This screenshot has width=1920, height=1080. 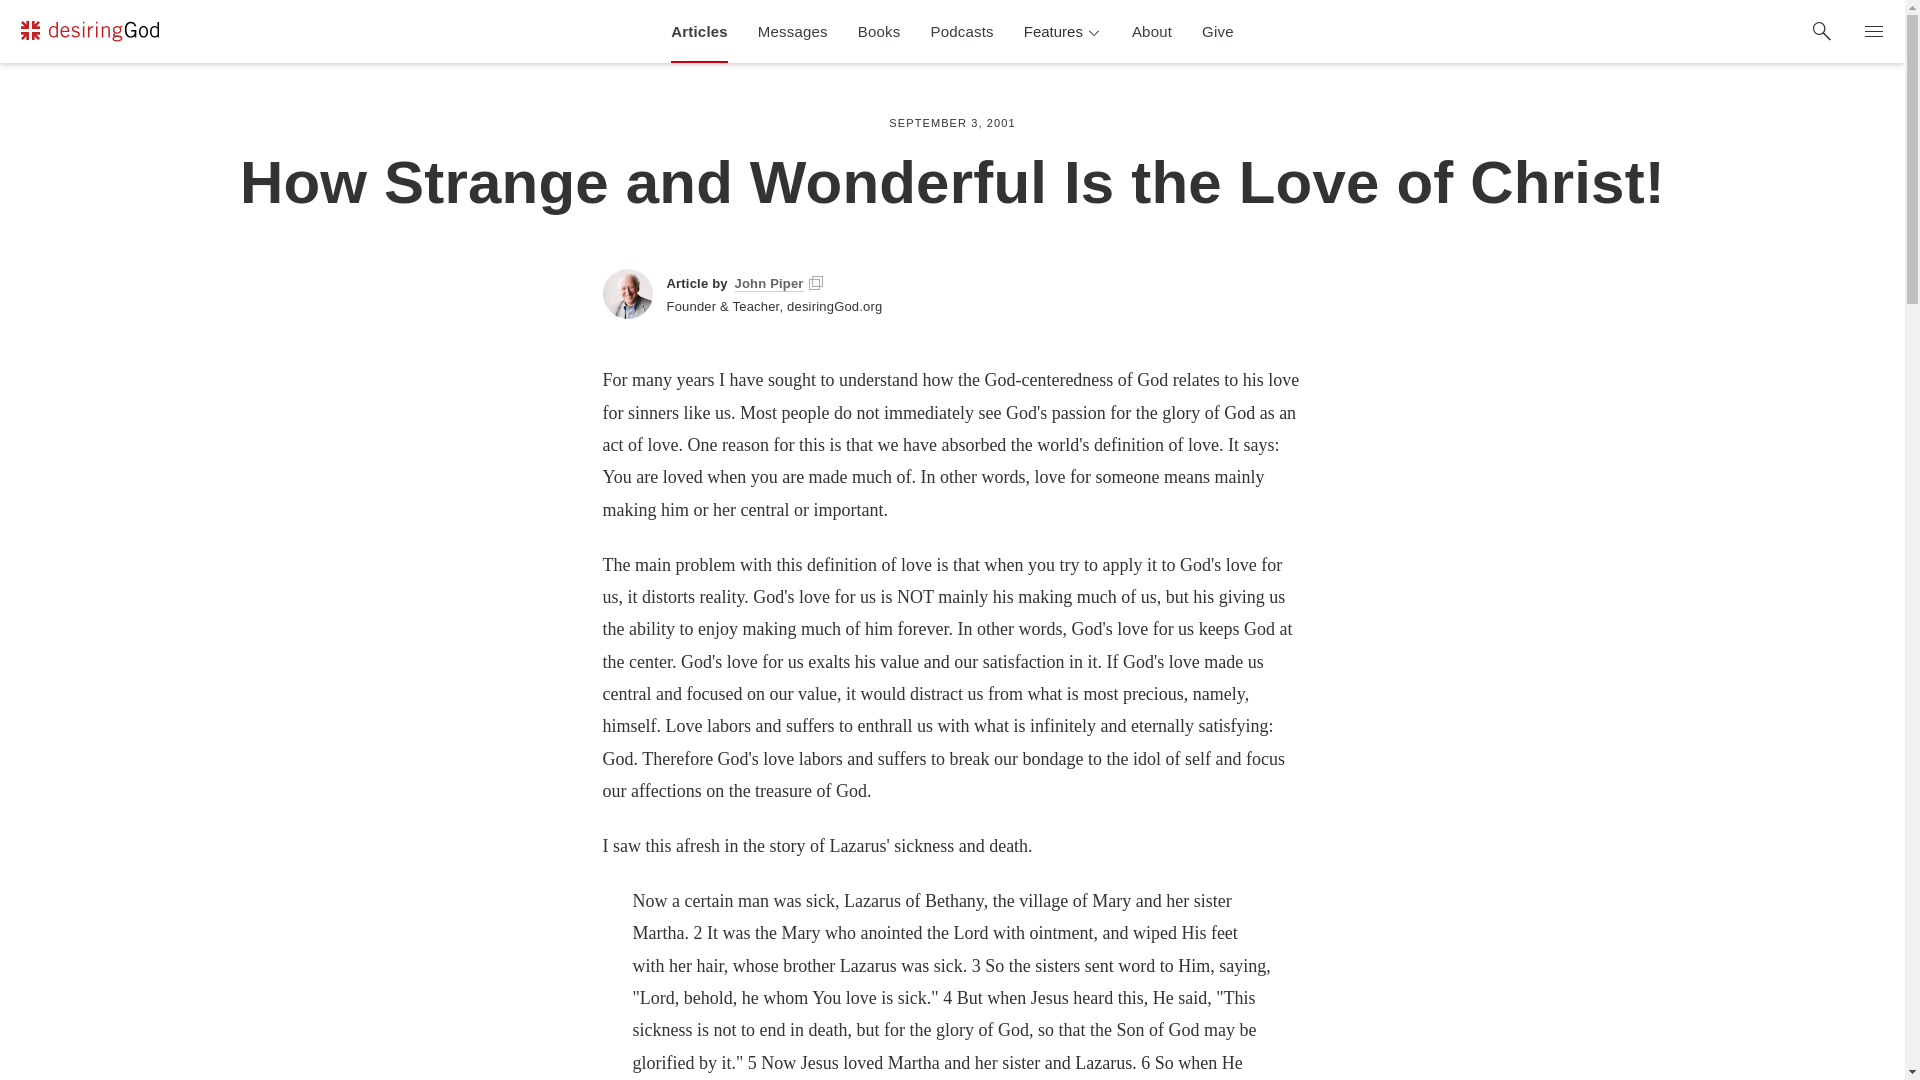 I want to click on Books, so click(x=878, y=31).